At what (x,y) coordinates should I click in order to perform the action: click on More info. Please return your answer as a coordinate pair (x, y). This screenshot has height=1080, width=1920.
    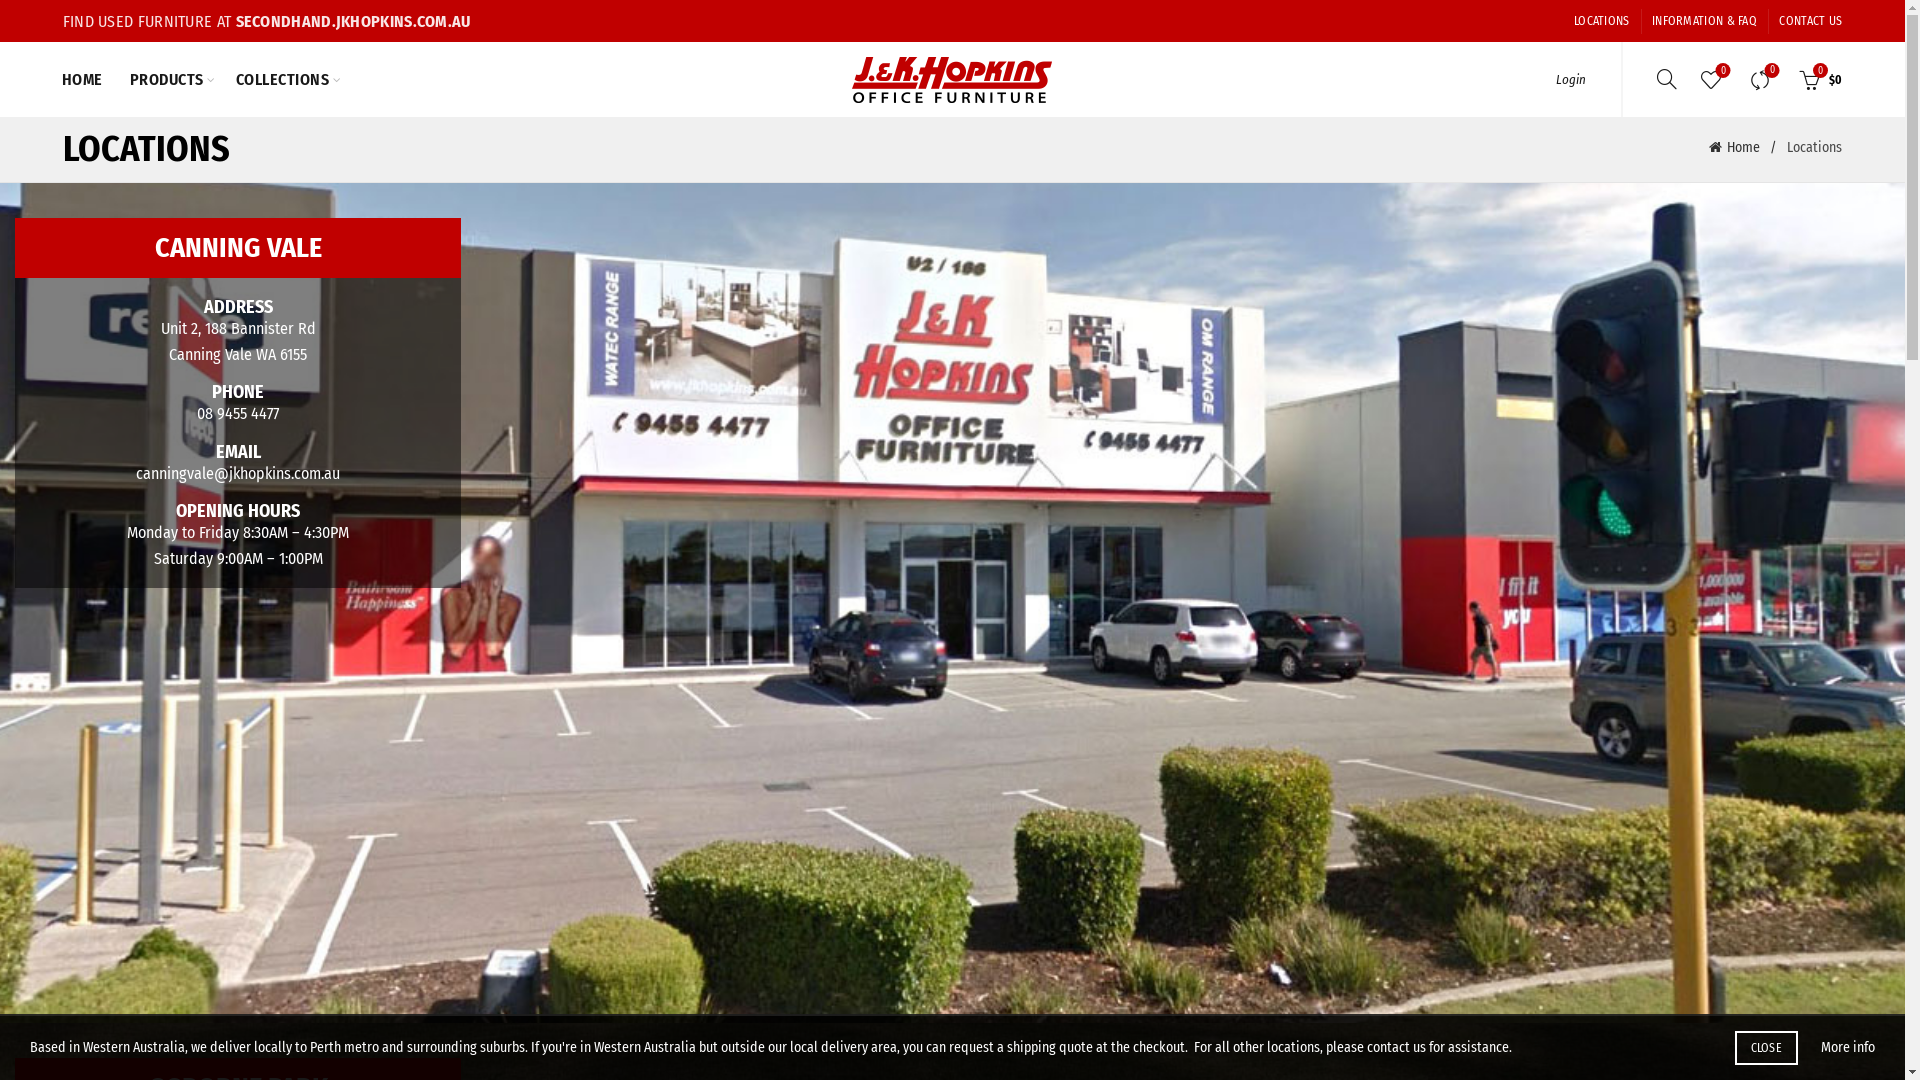
    Looking at the image, I should click on (1848, 1048).